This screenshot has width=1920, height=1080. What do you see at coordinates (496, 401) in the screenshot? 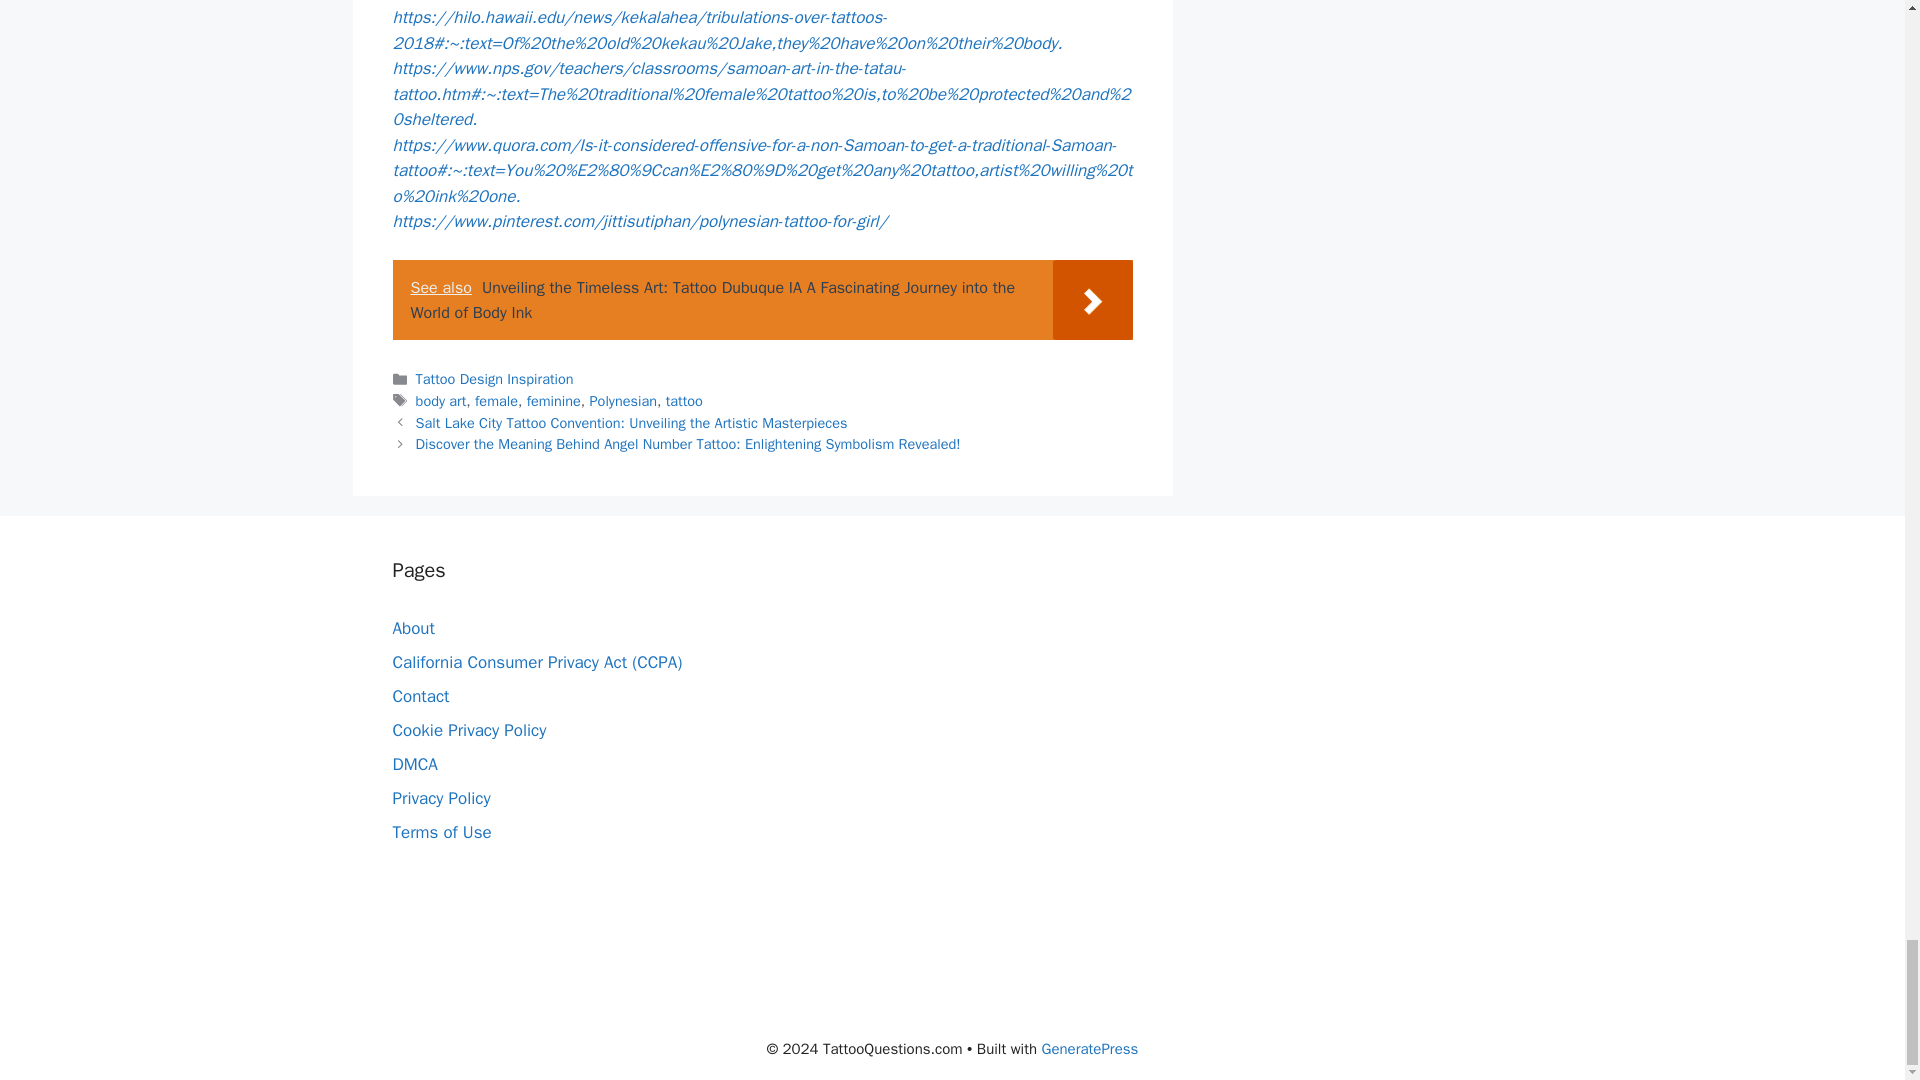
I see `female` at bounding box center [496, 401].